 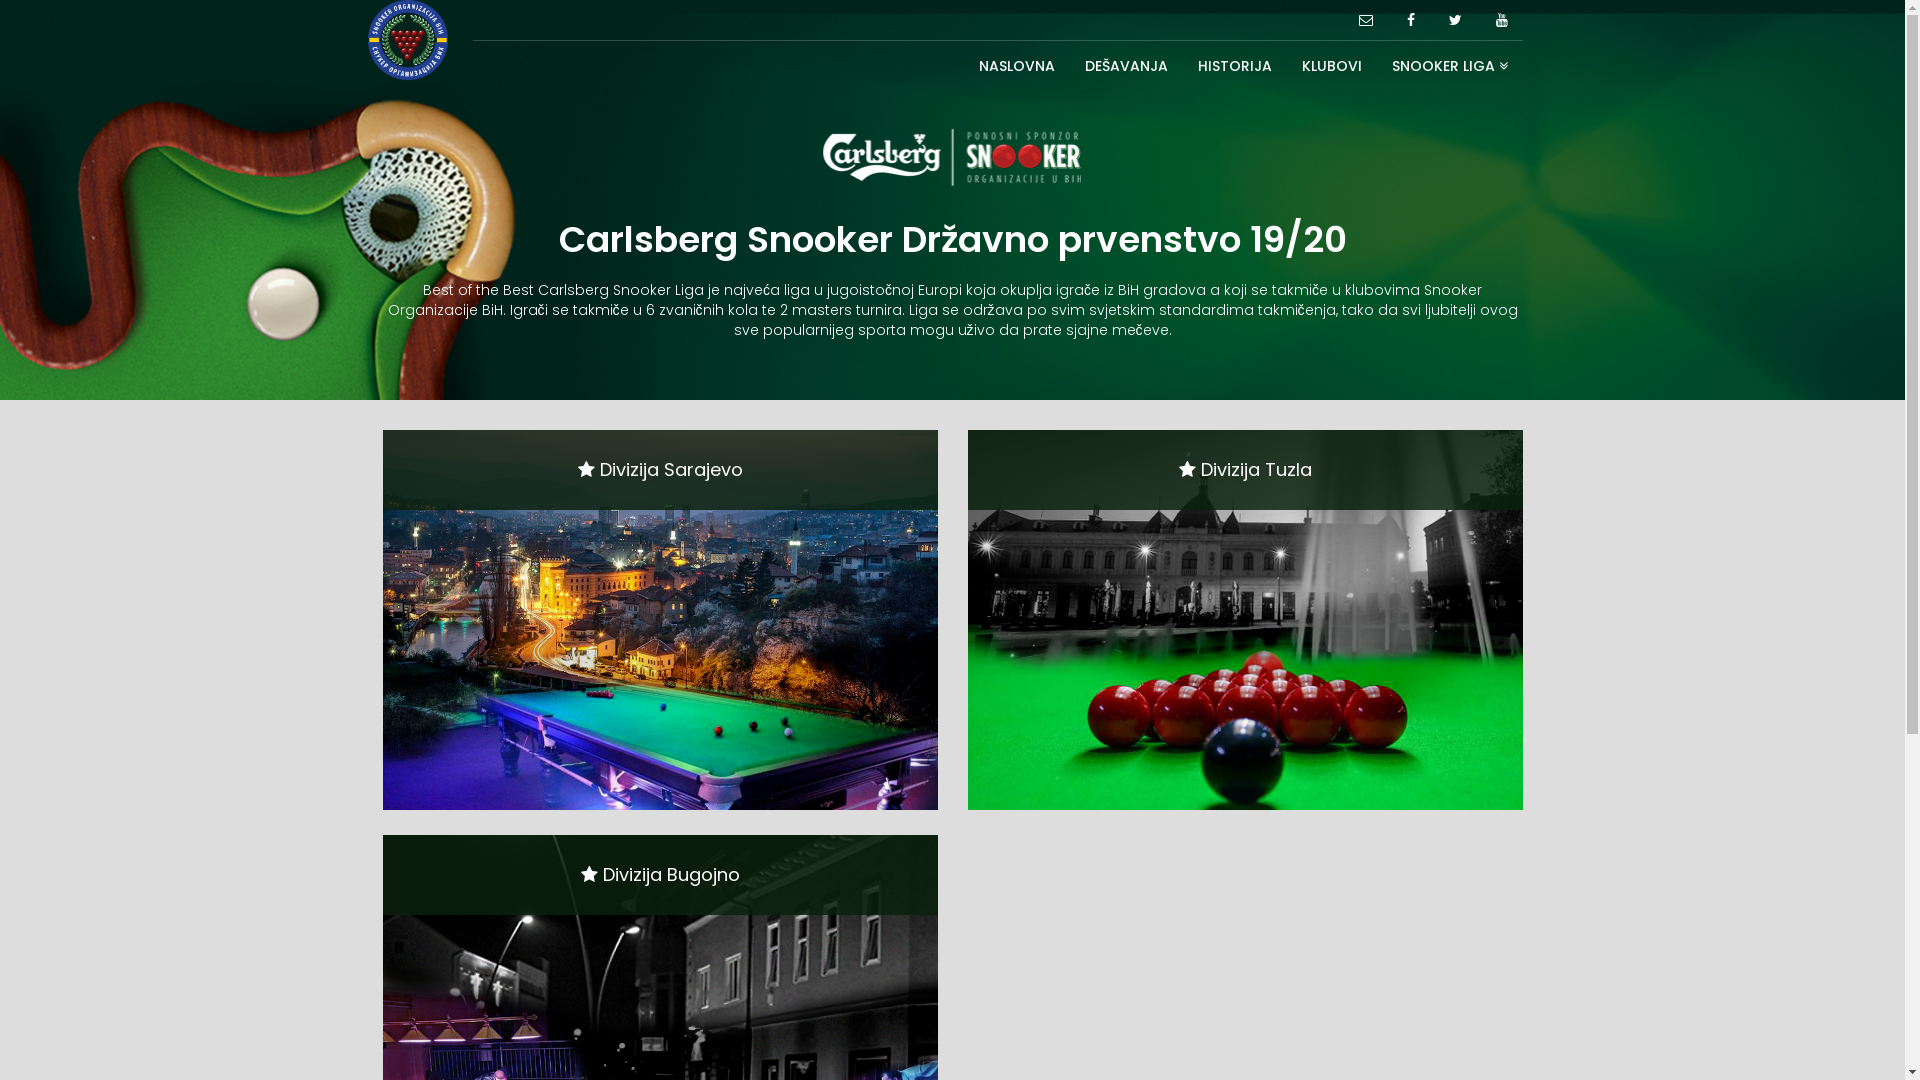 What do you see at coordinates (1017, 66) in the screenshot?
I see `NASLOVNA` at bounding box center [1017, 66].